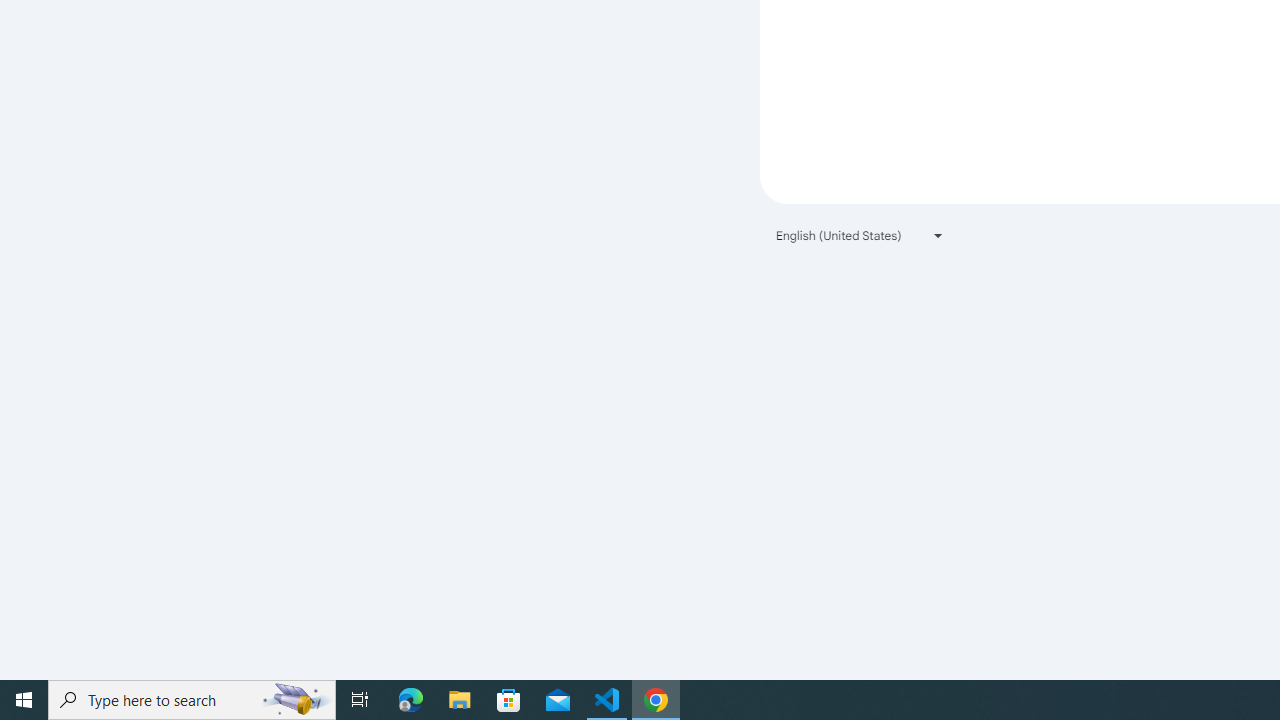 Image resolution: width=1280 pixels, height=720 pixels. What do you see at coordinates (860, 234) in the screenshot?
I see `English (United States)` at bounding box center [860, 234].